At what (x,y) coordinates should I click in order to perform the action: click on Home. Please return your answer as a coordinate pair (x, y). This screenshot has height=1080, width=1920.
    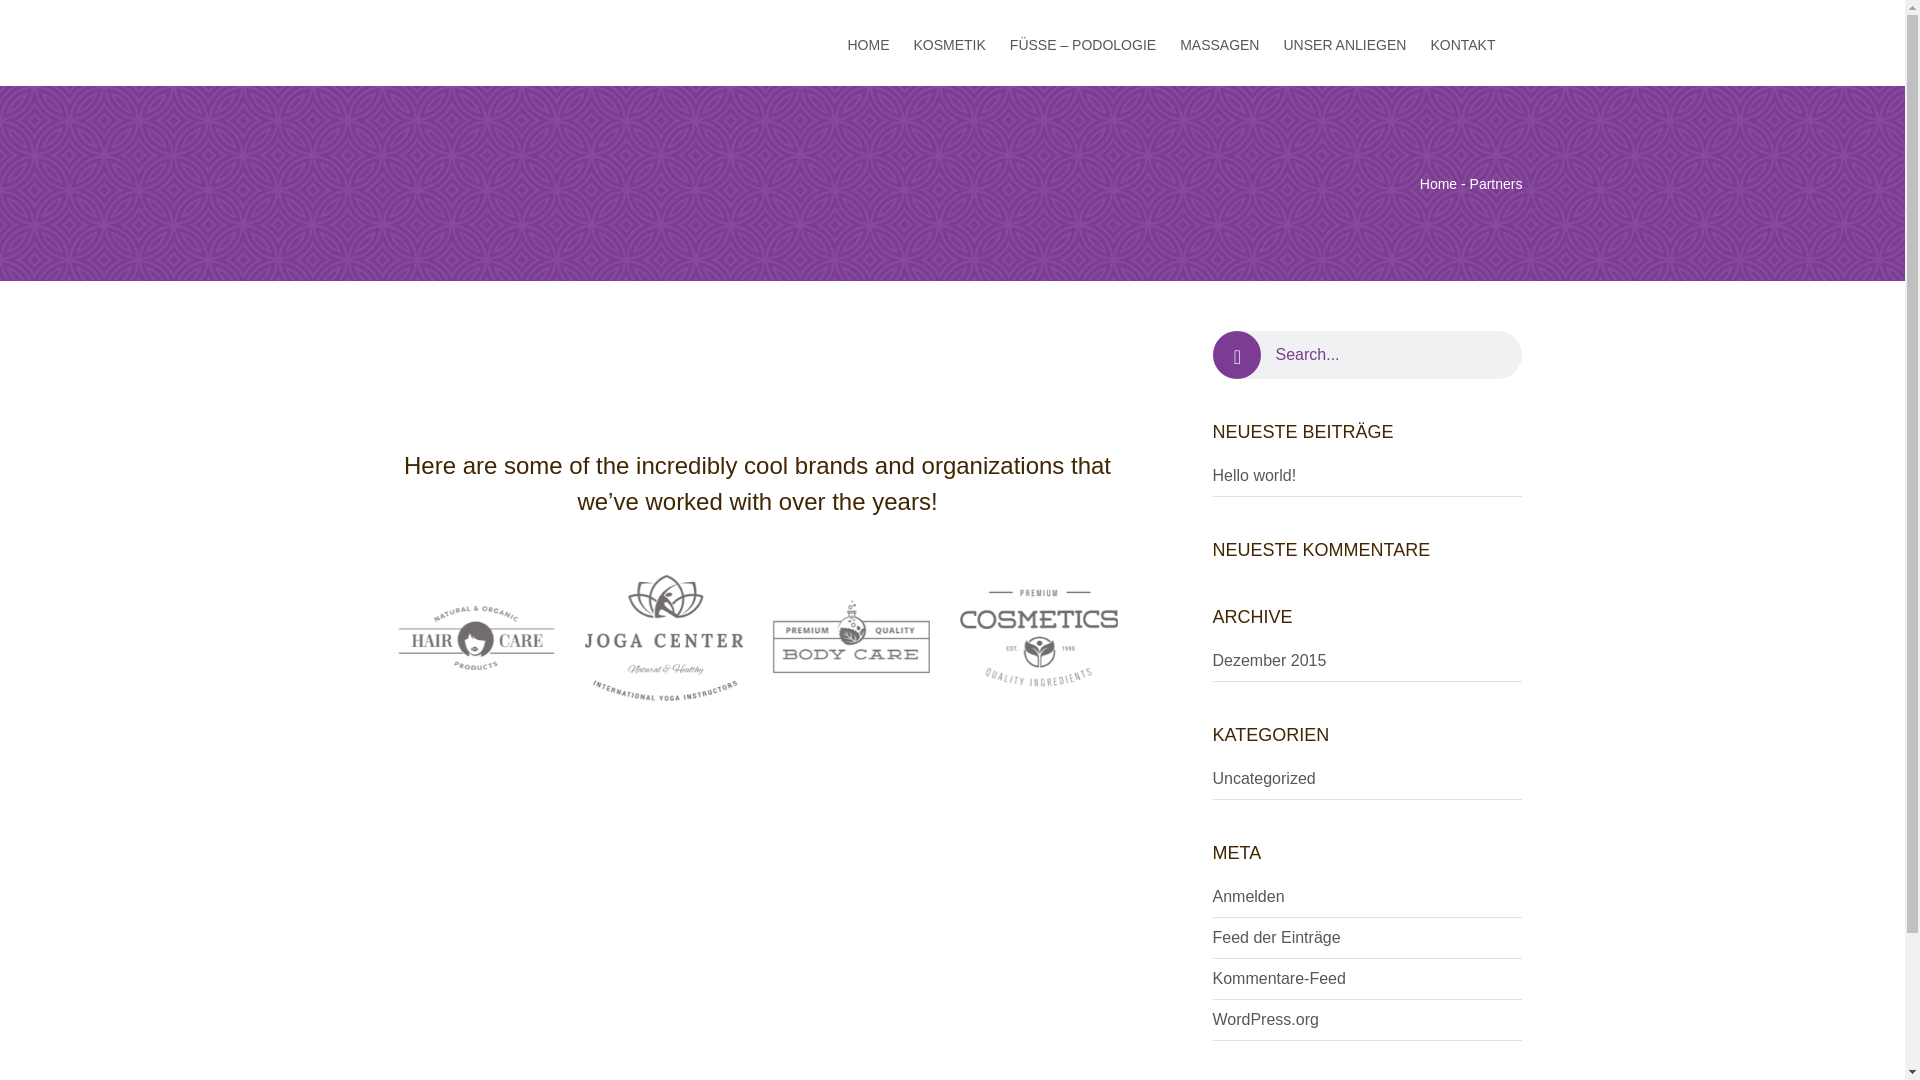
    Looking at the image, I should click on (1438, 184).